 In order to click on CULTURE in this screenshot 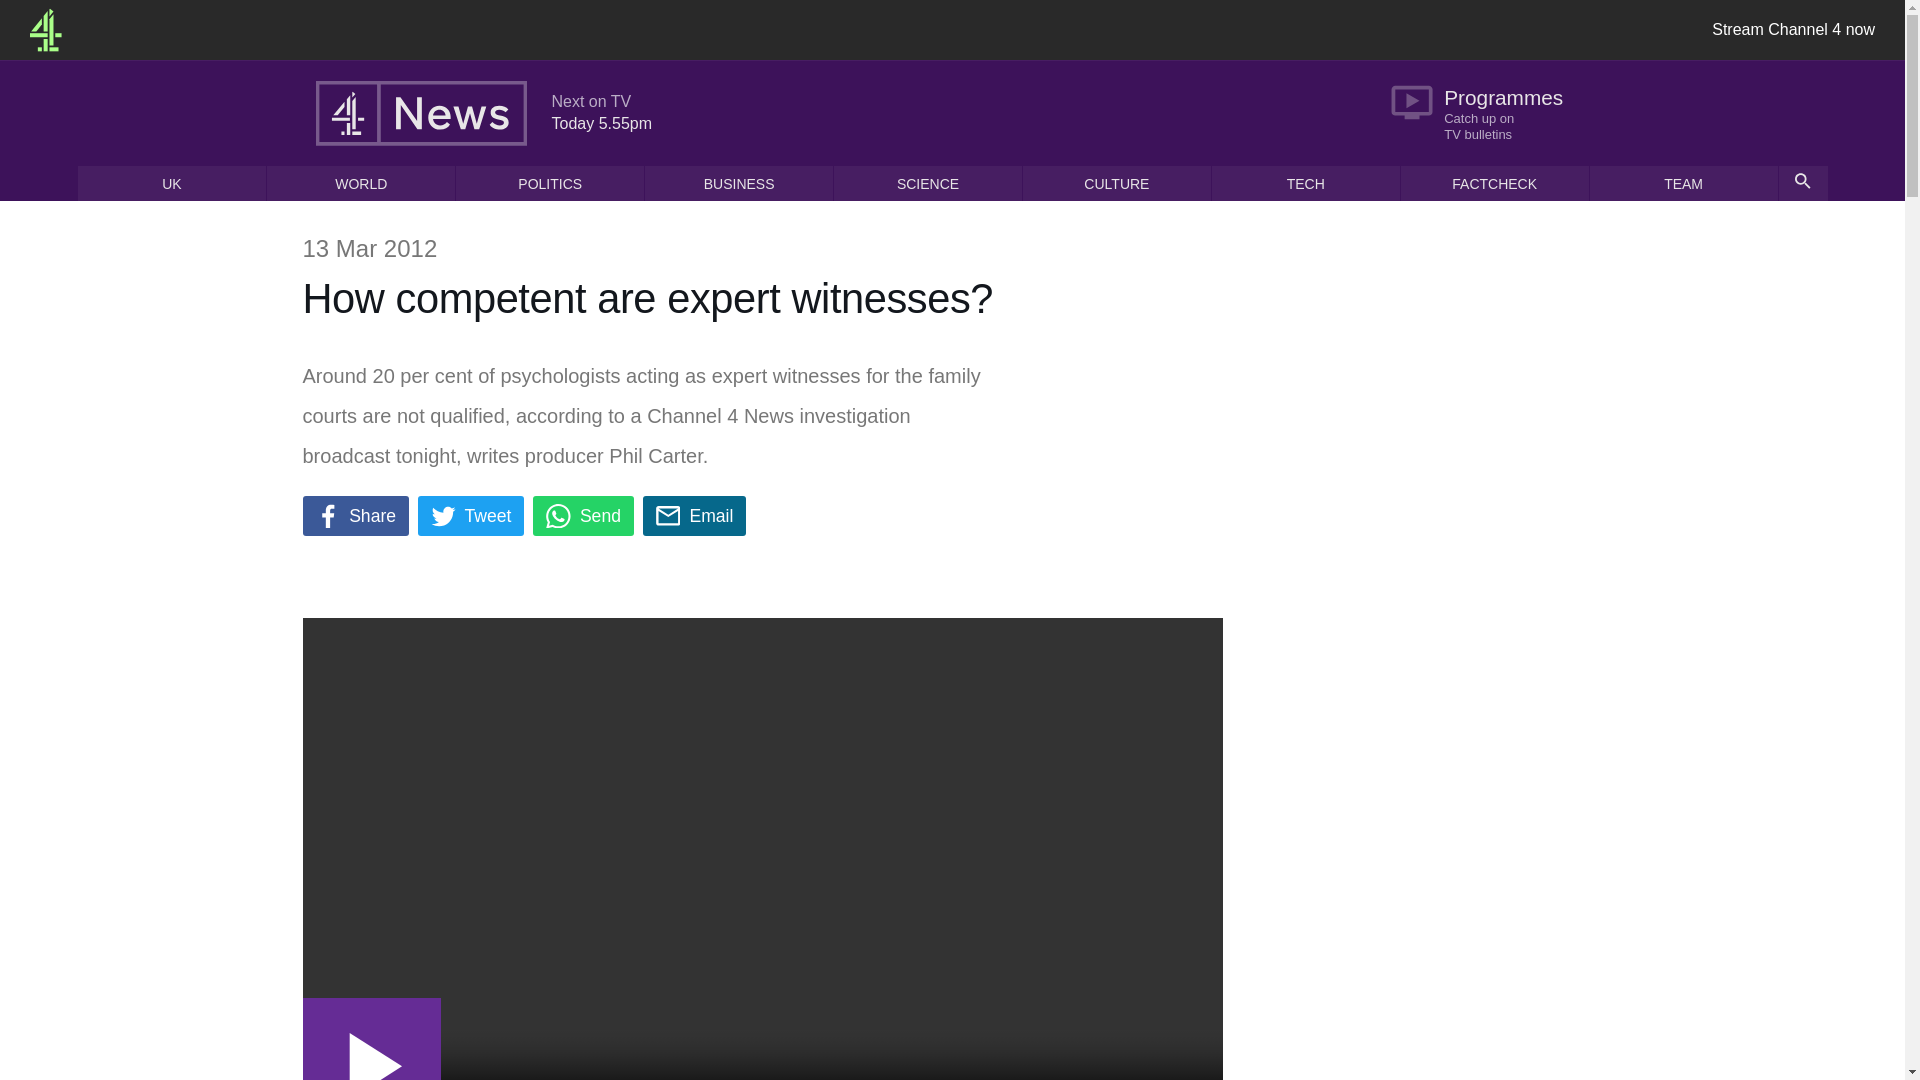, I will do `click(1117, 183)`.